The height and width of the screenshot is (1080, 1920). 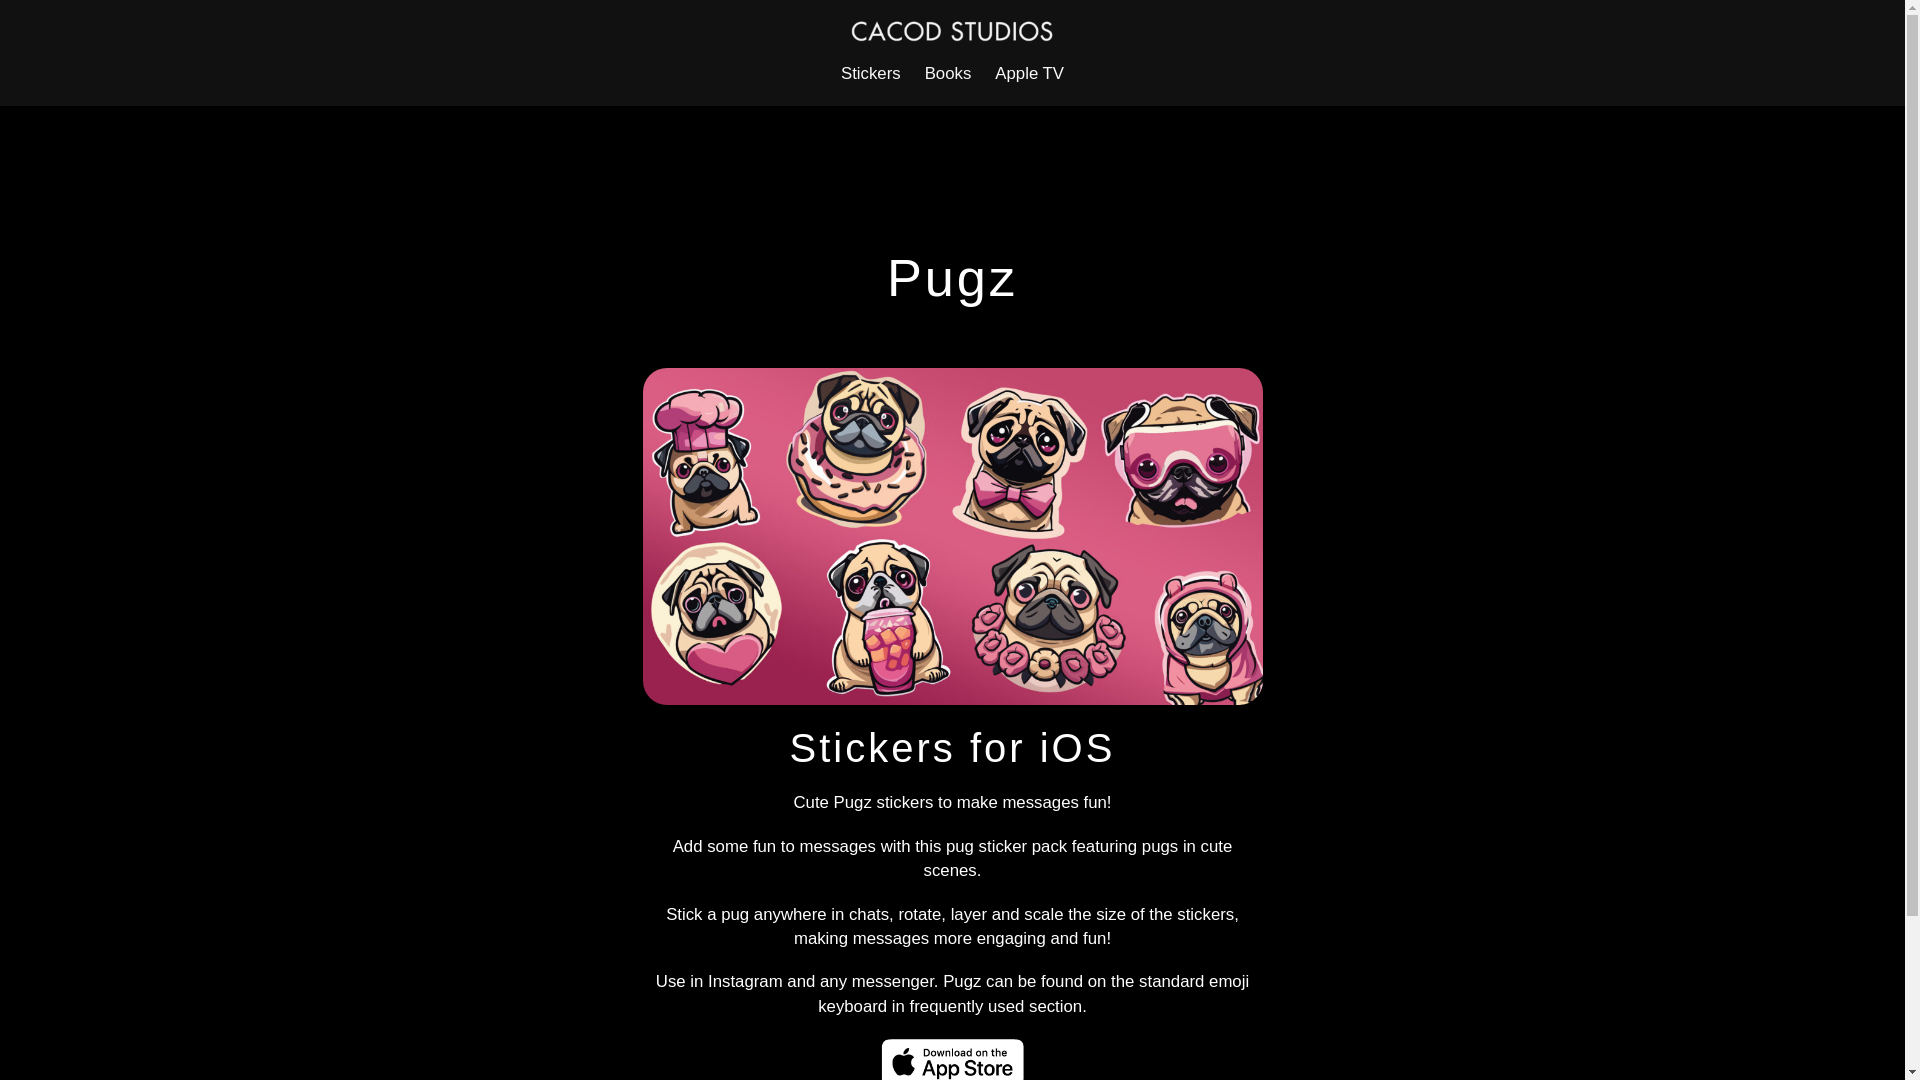 I want to click on Books, so click(x=948, y=74).